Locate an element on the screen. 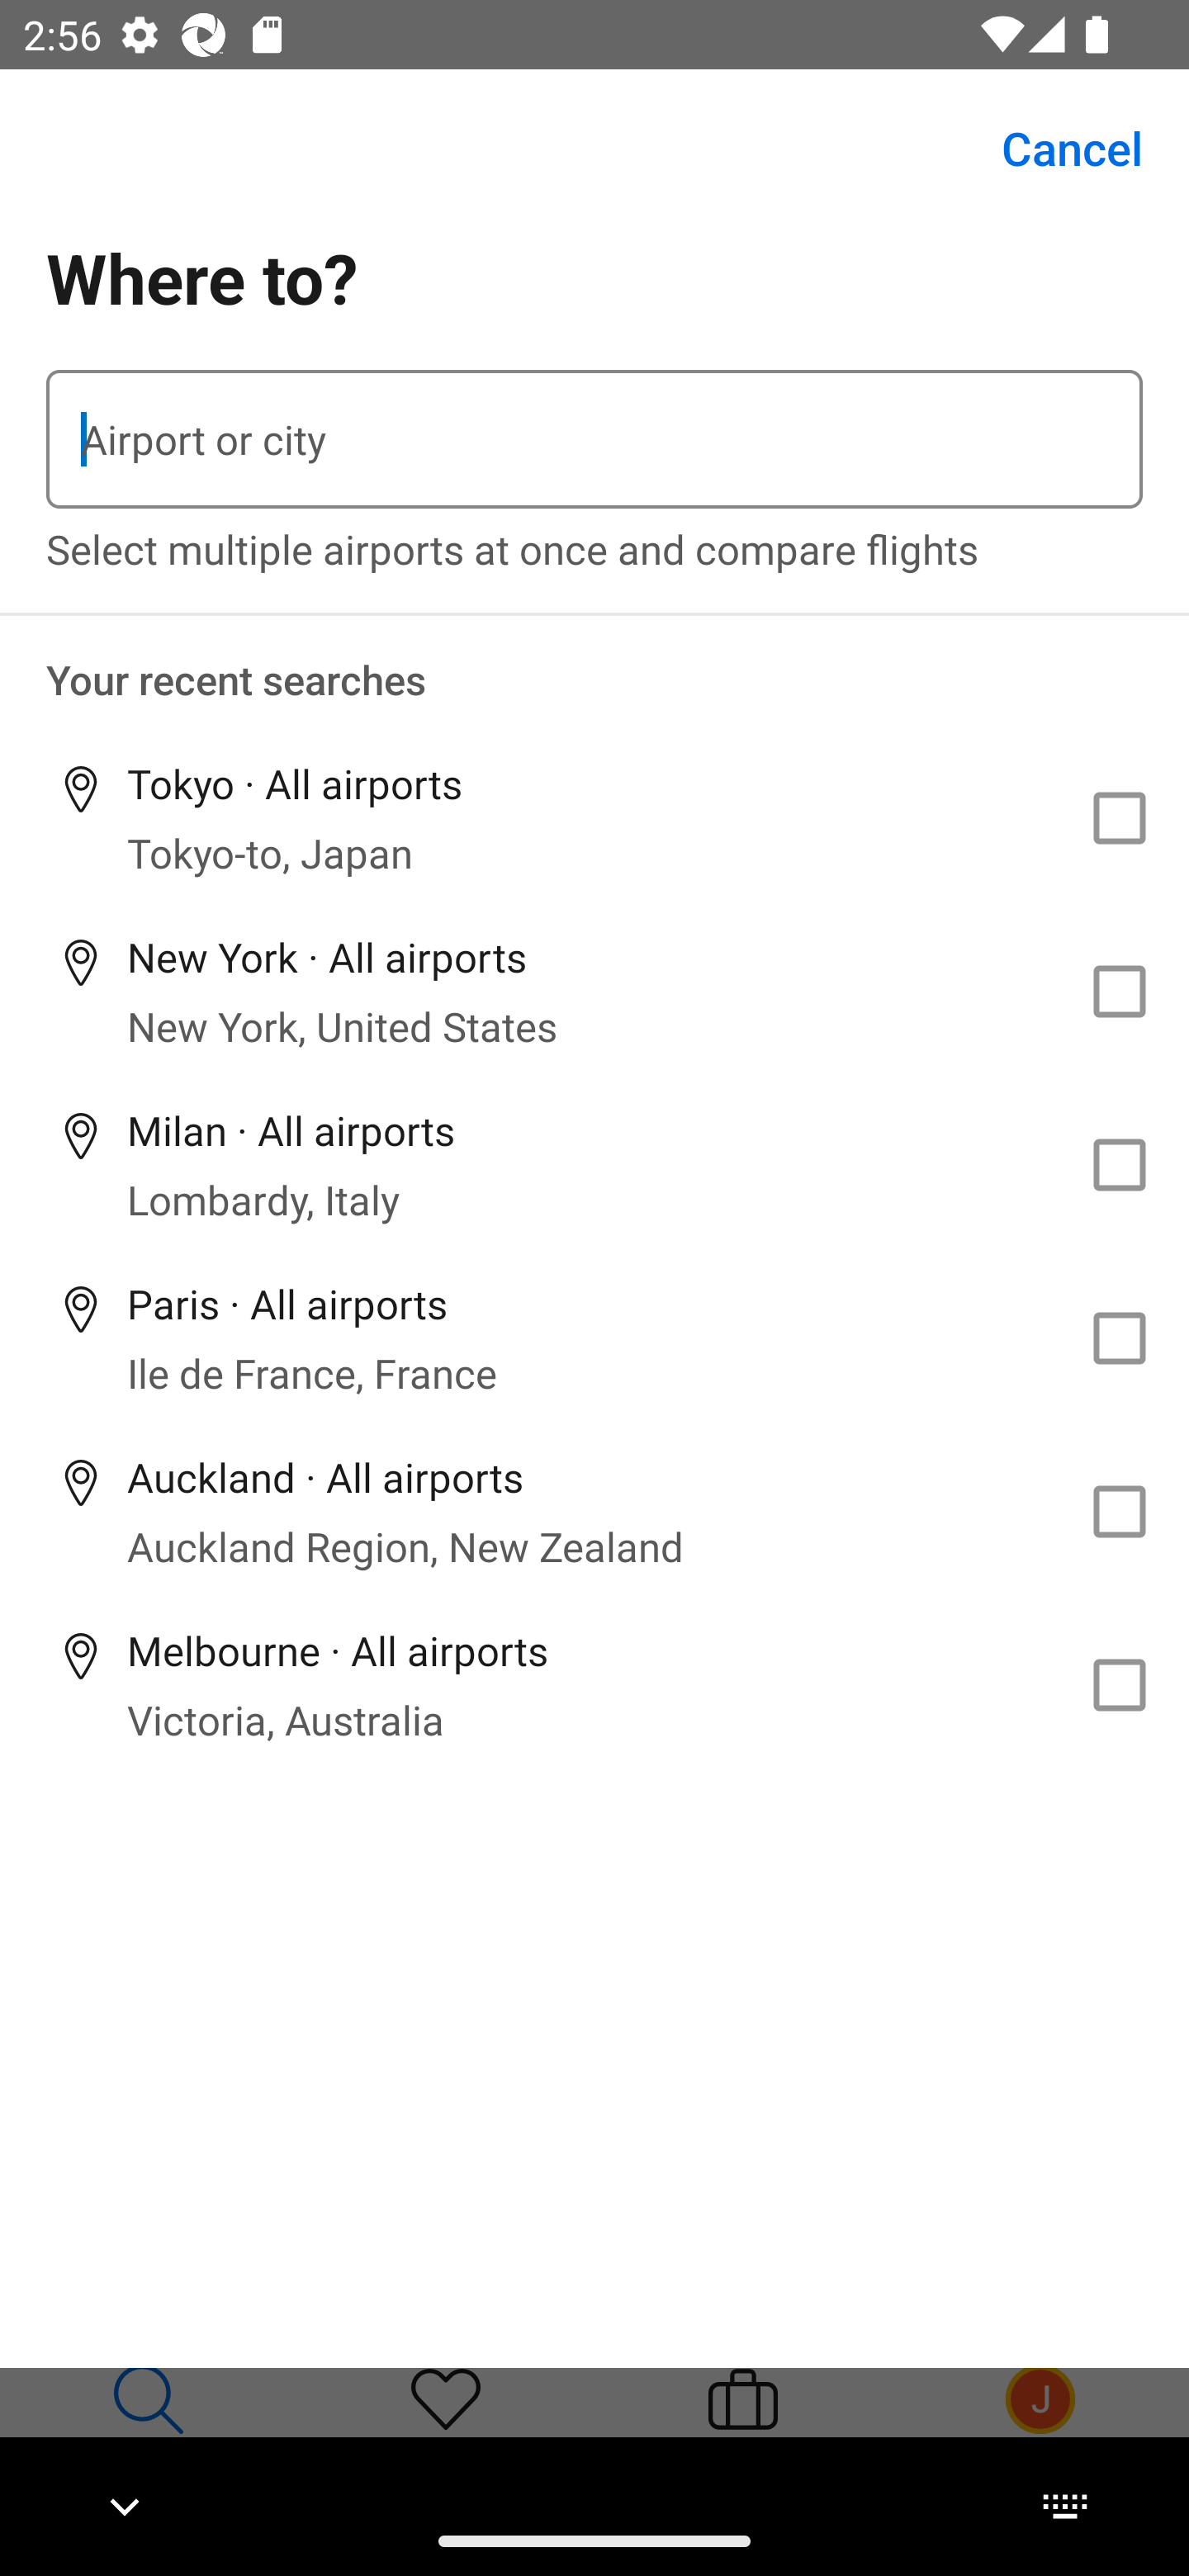 Image resolution: width=1189 pixels, height=2576 pixels. Cancel is located at coordinates (1054, 149).